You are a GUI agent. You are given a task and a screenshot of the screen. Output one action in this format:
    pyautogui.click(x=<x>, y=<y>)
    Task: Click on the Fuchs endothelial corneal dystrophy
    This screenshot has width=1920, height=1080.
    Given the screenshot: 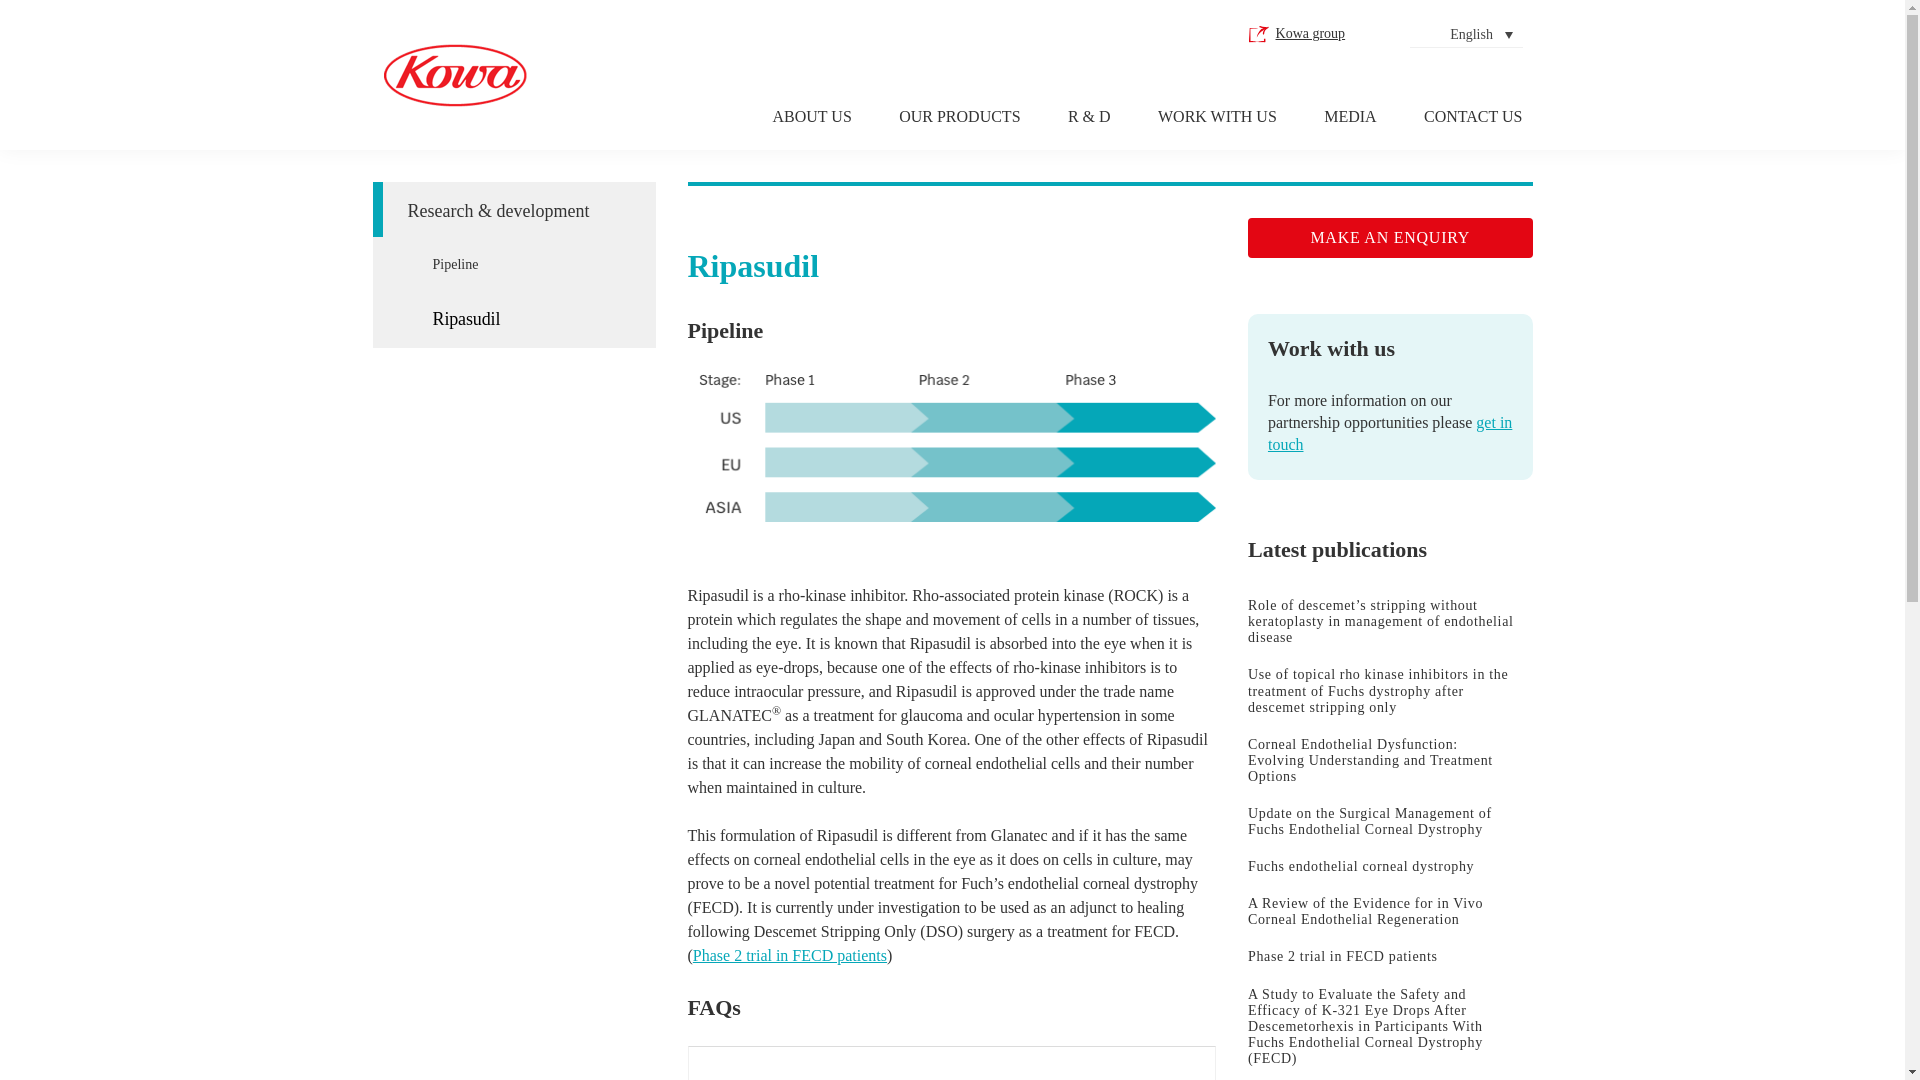 What is the action you would take?
    pyautogui.click(x=1390, y=866)
    